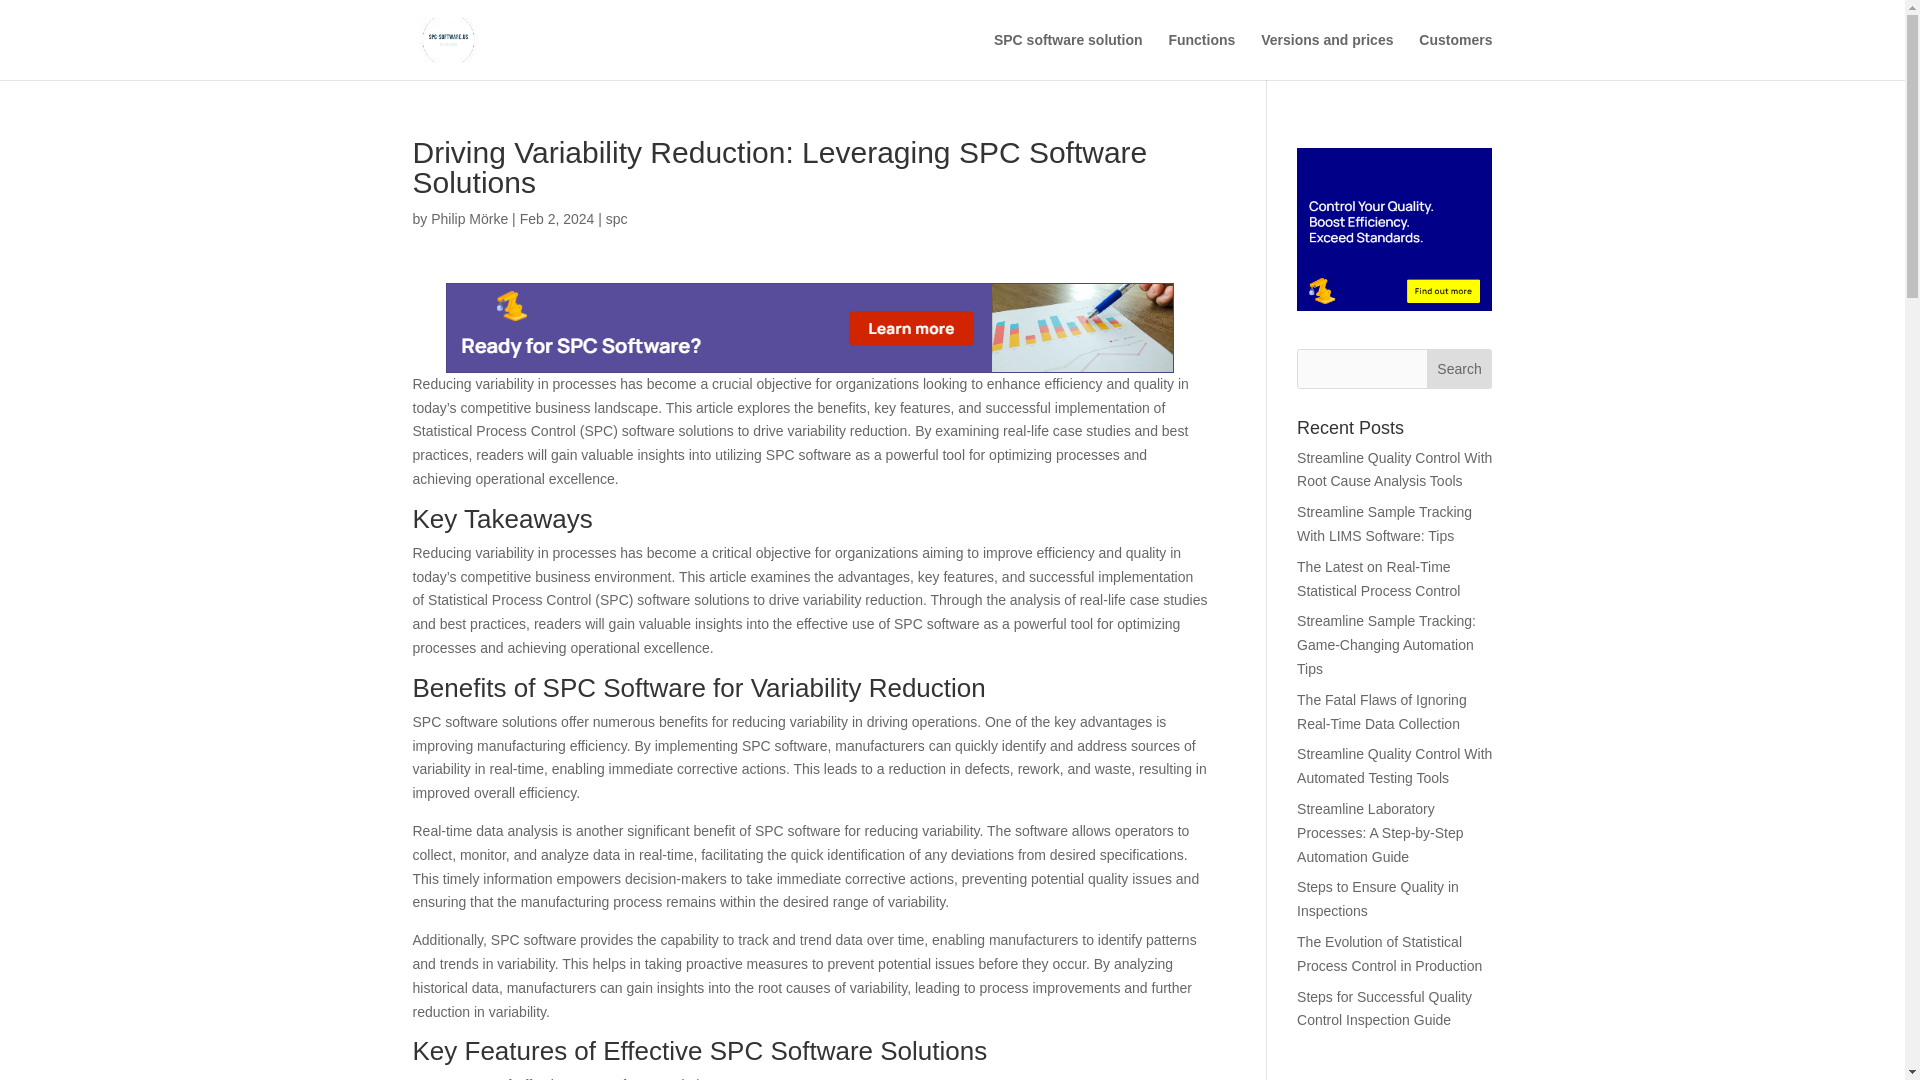 This screenshot has height=1080, width=1920. What do you see at coordinates (1460, 368) in the screenshot?
I see `Search` at bounding box center [1460, 368].